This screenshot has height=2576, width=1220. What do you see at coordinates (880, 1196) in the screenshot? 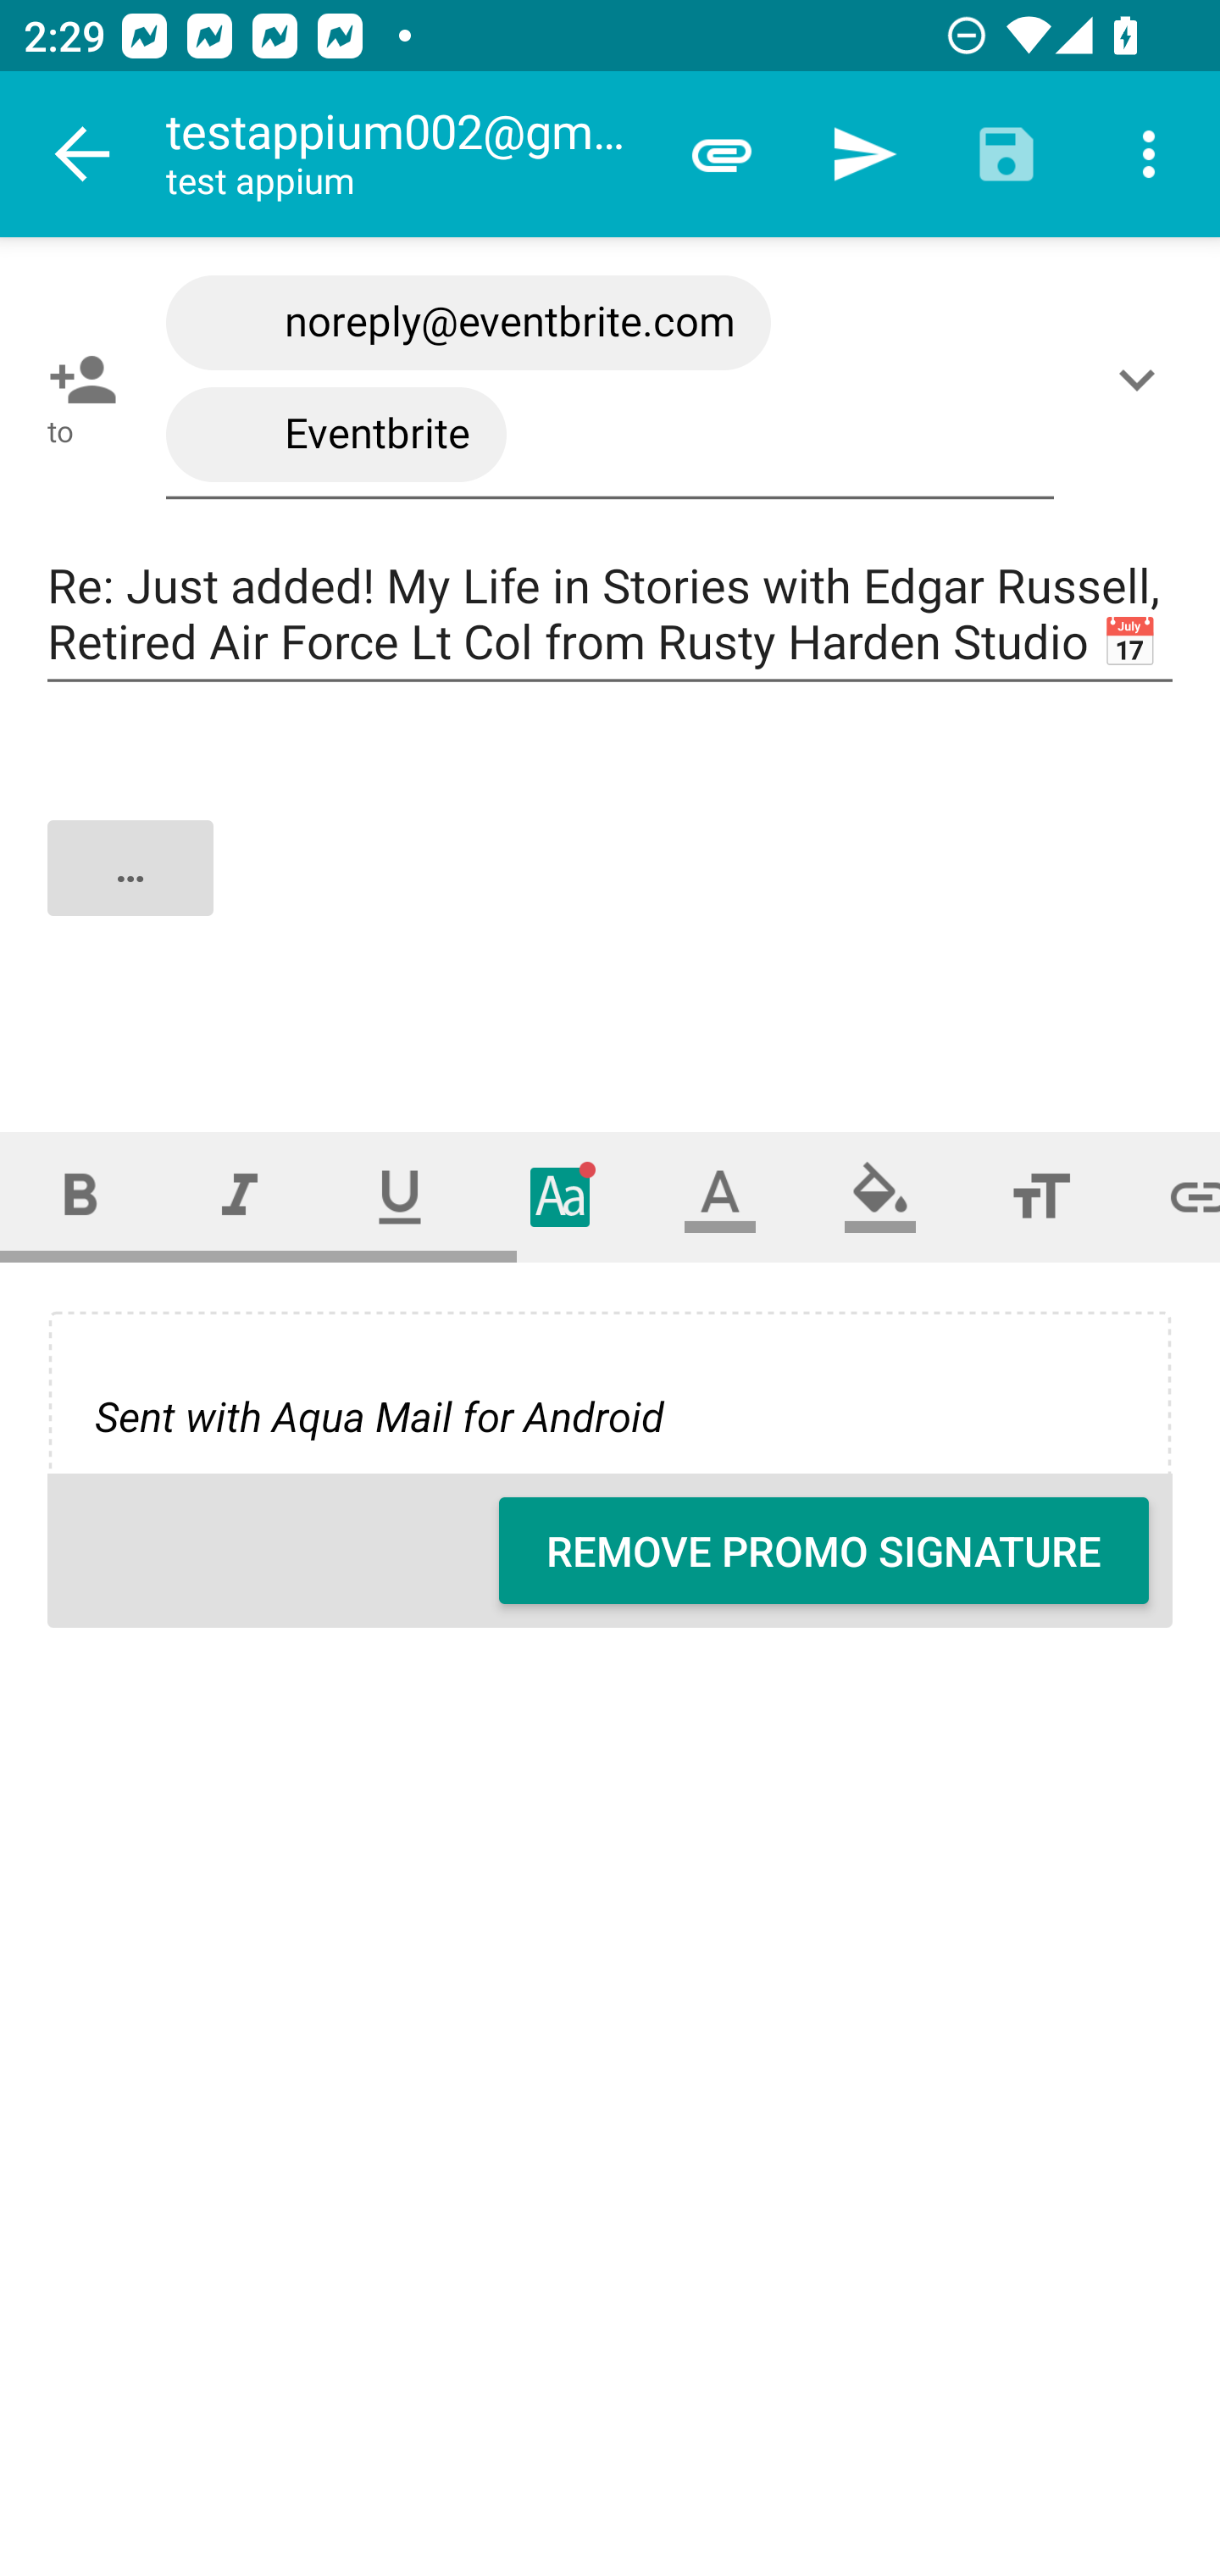
I see `Fill color` at bounding box center [880, 1196].